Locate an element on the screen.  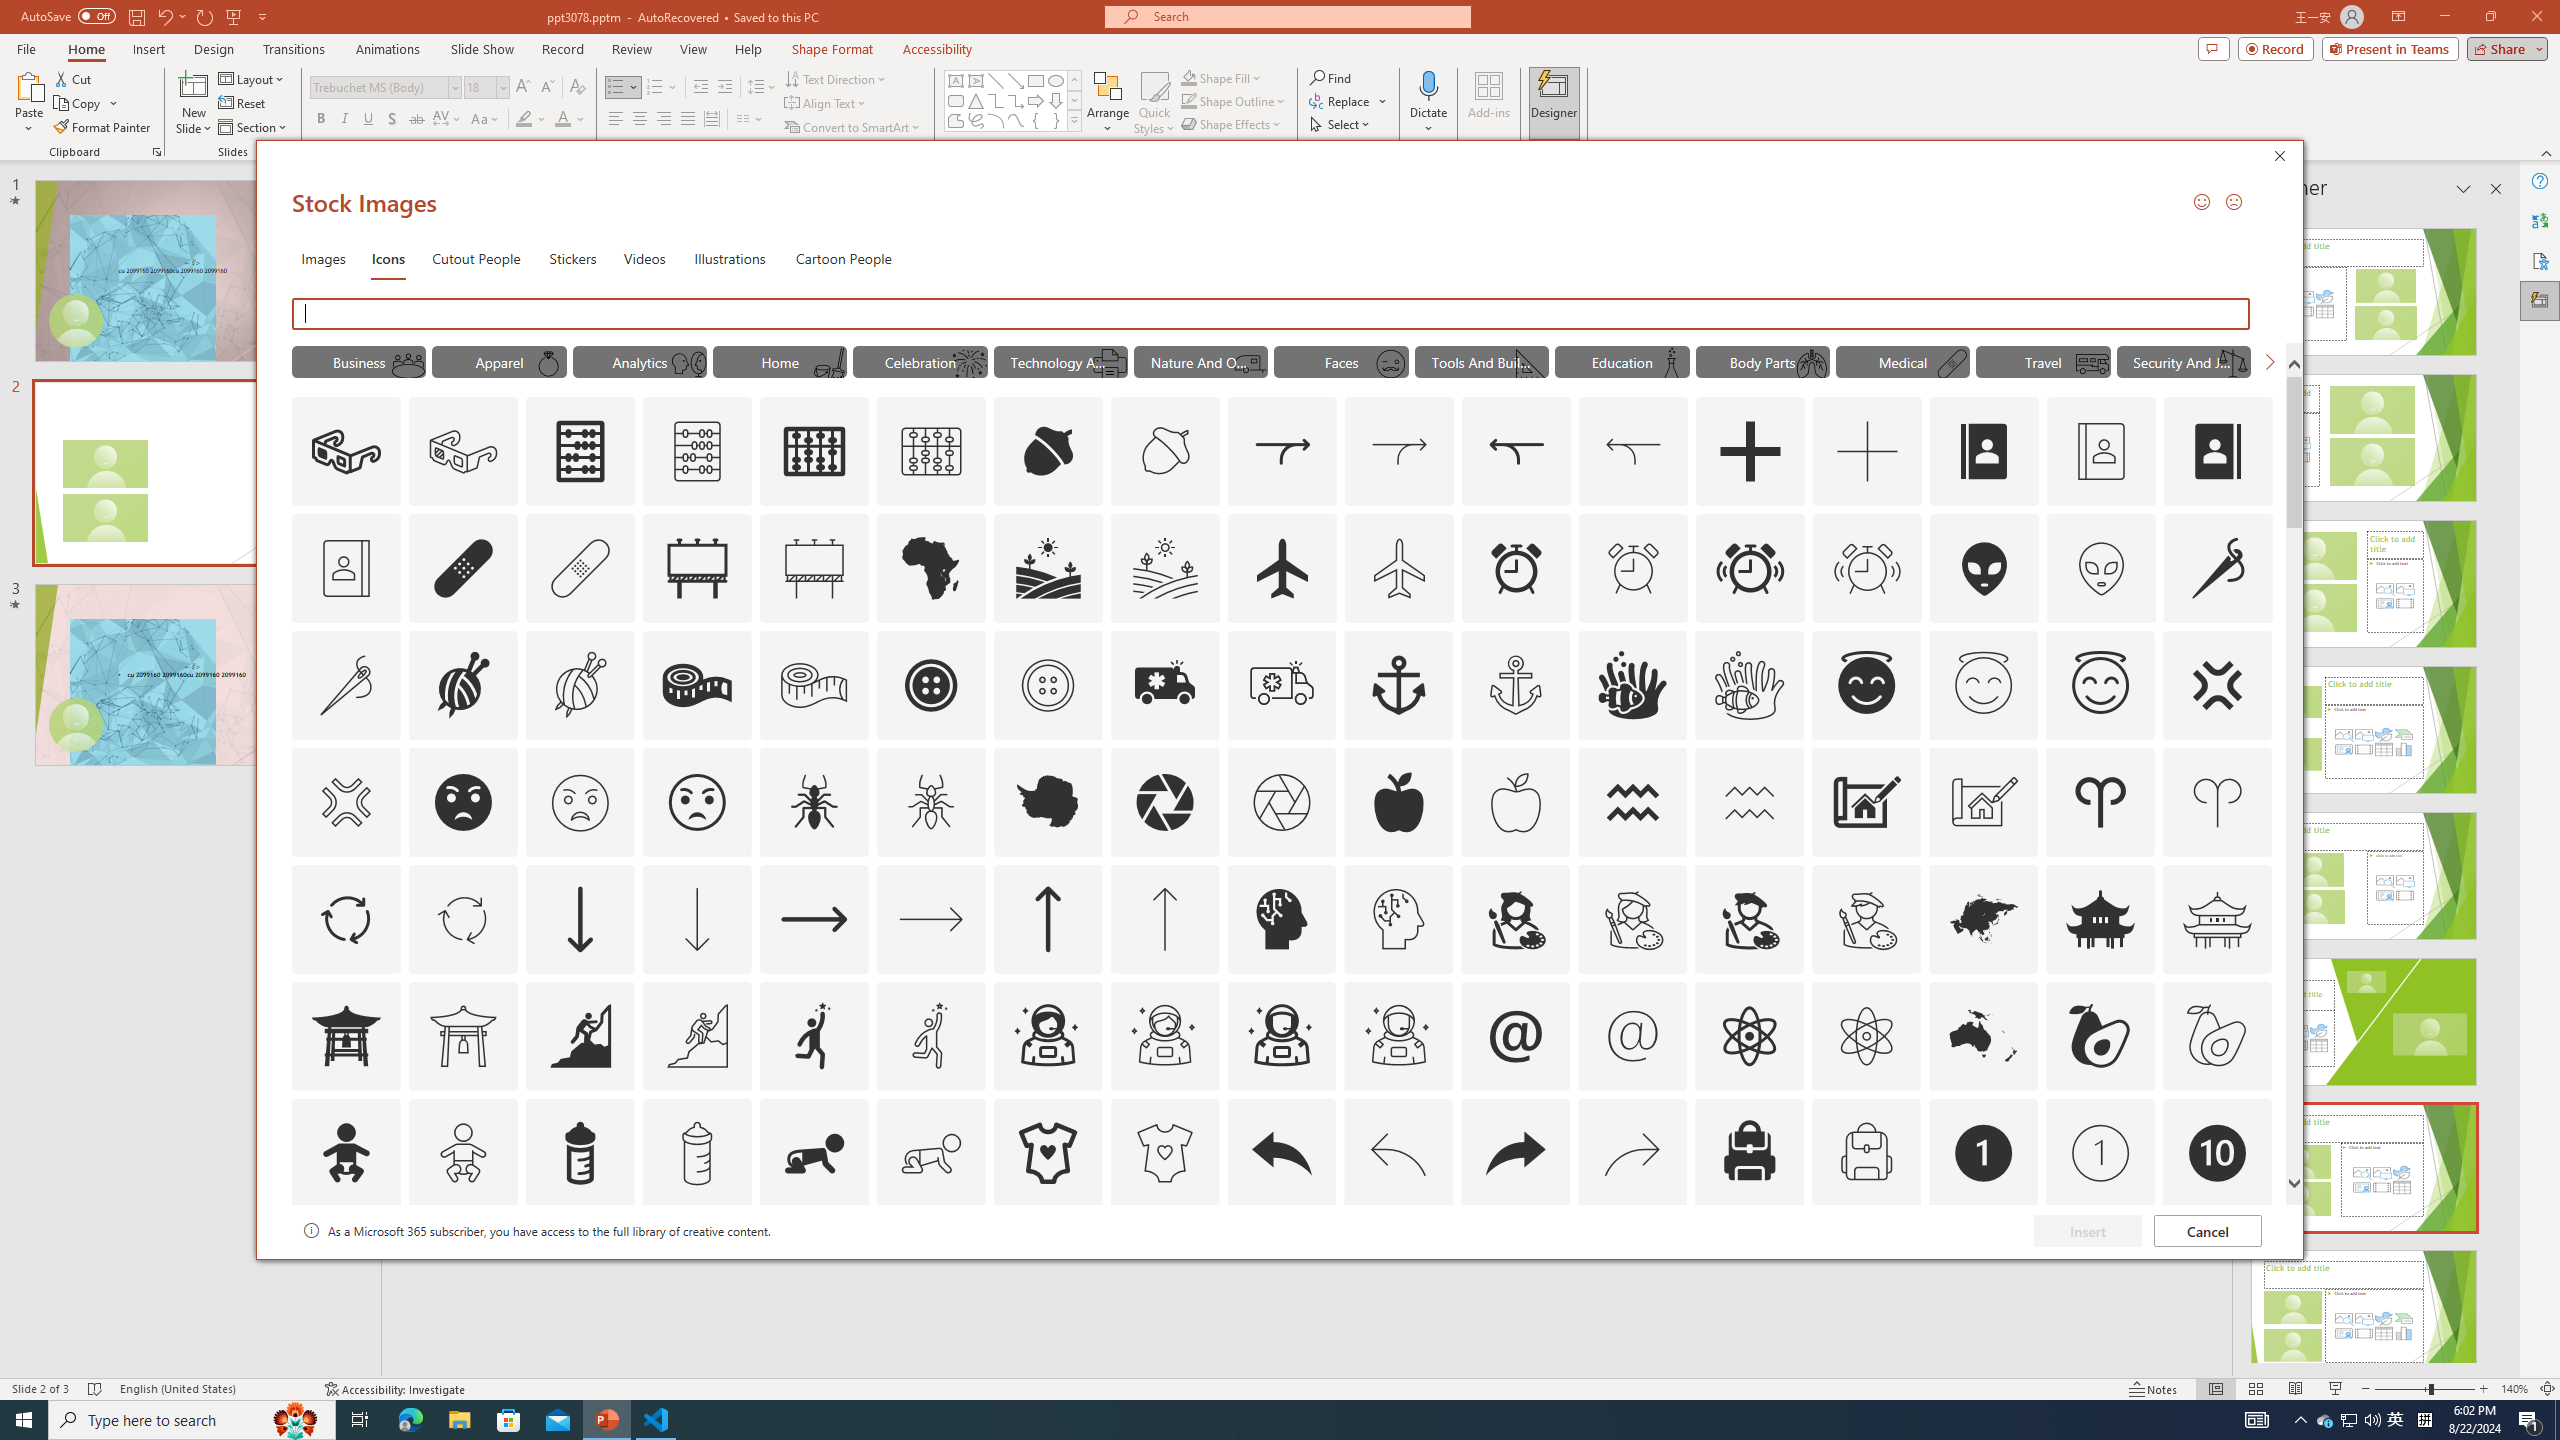
"Nature And Outdoors" Icons. is located at coordinates (1200, 361).